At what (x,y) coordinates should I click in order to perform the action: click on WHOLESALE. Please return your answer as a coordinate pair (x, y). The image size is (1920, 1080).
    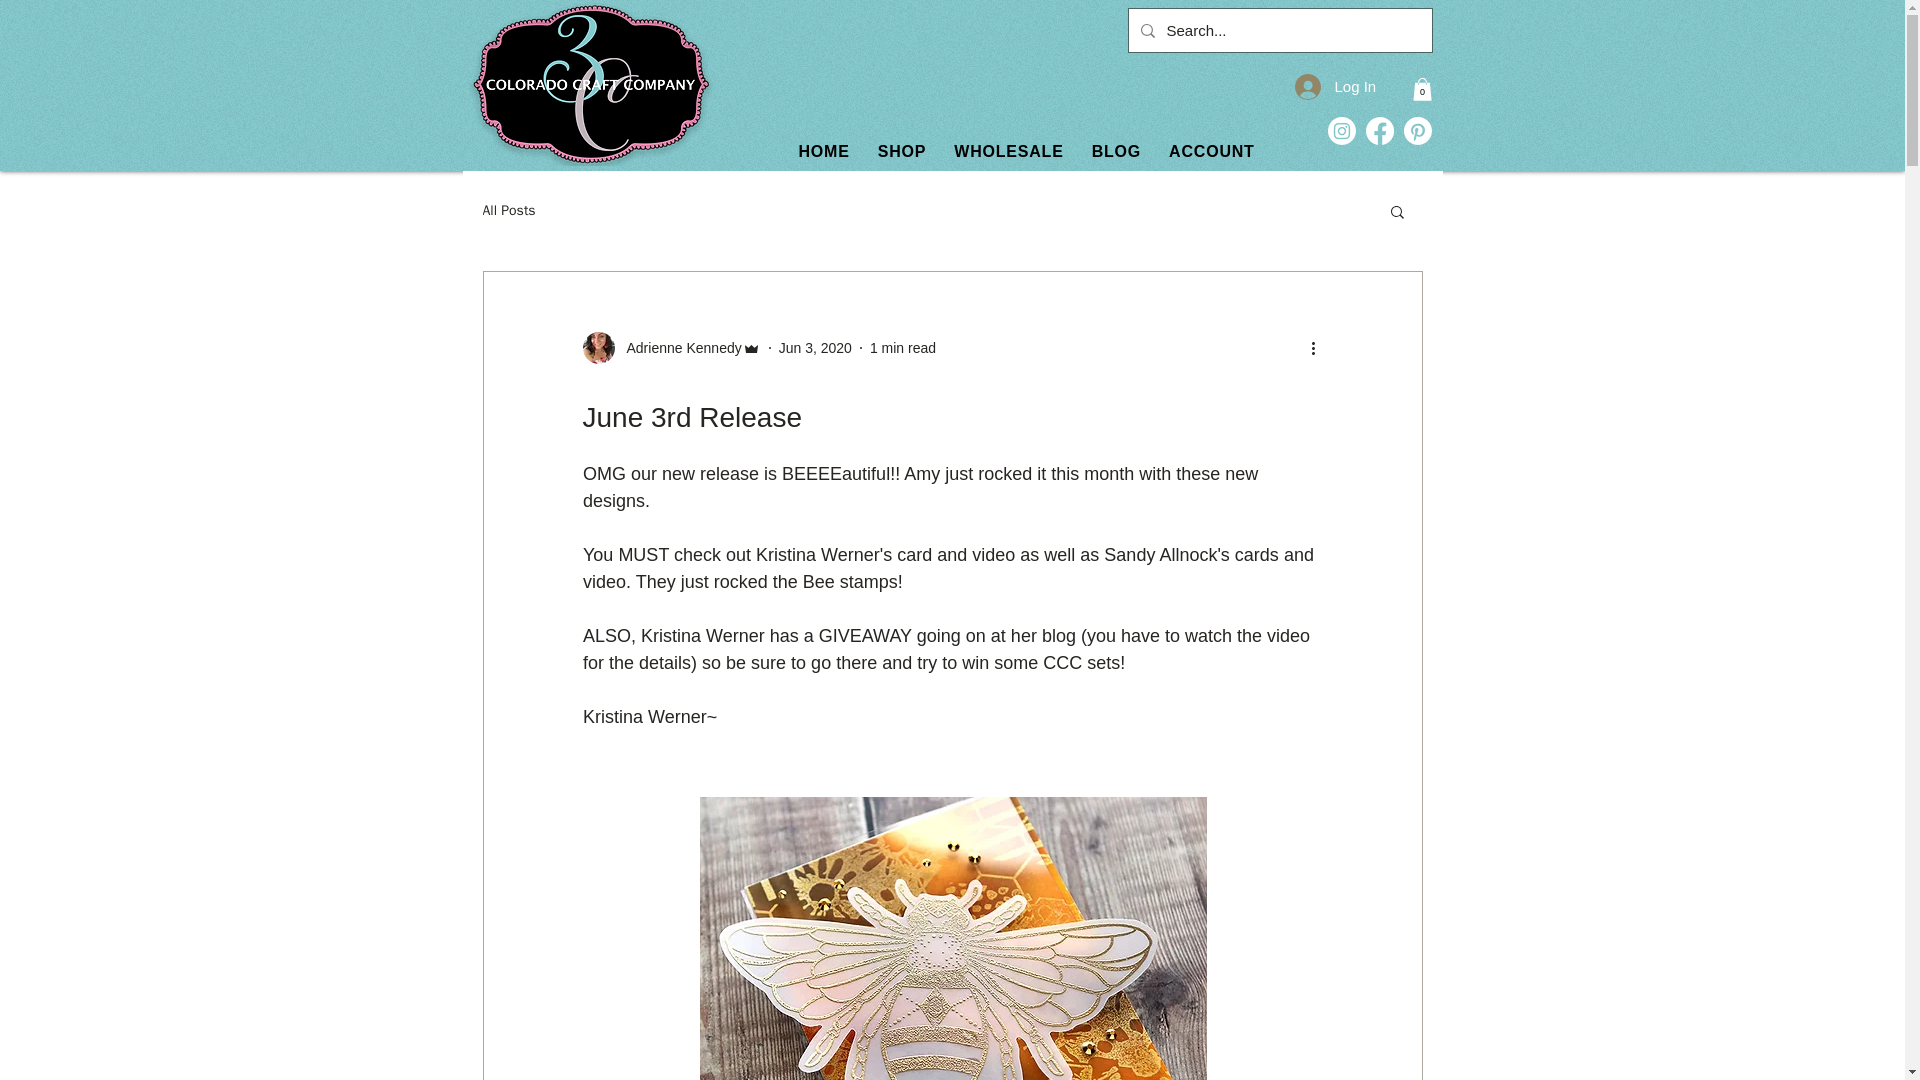
    Looking at the image, I should click on (1008, 150).